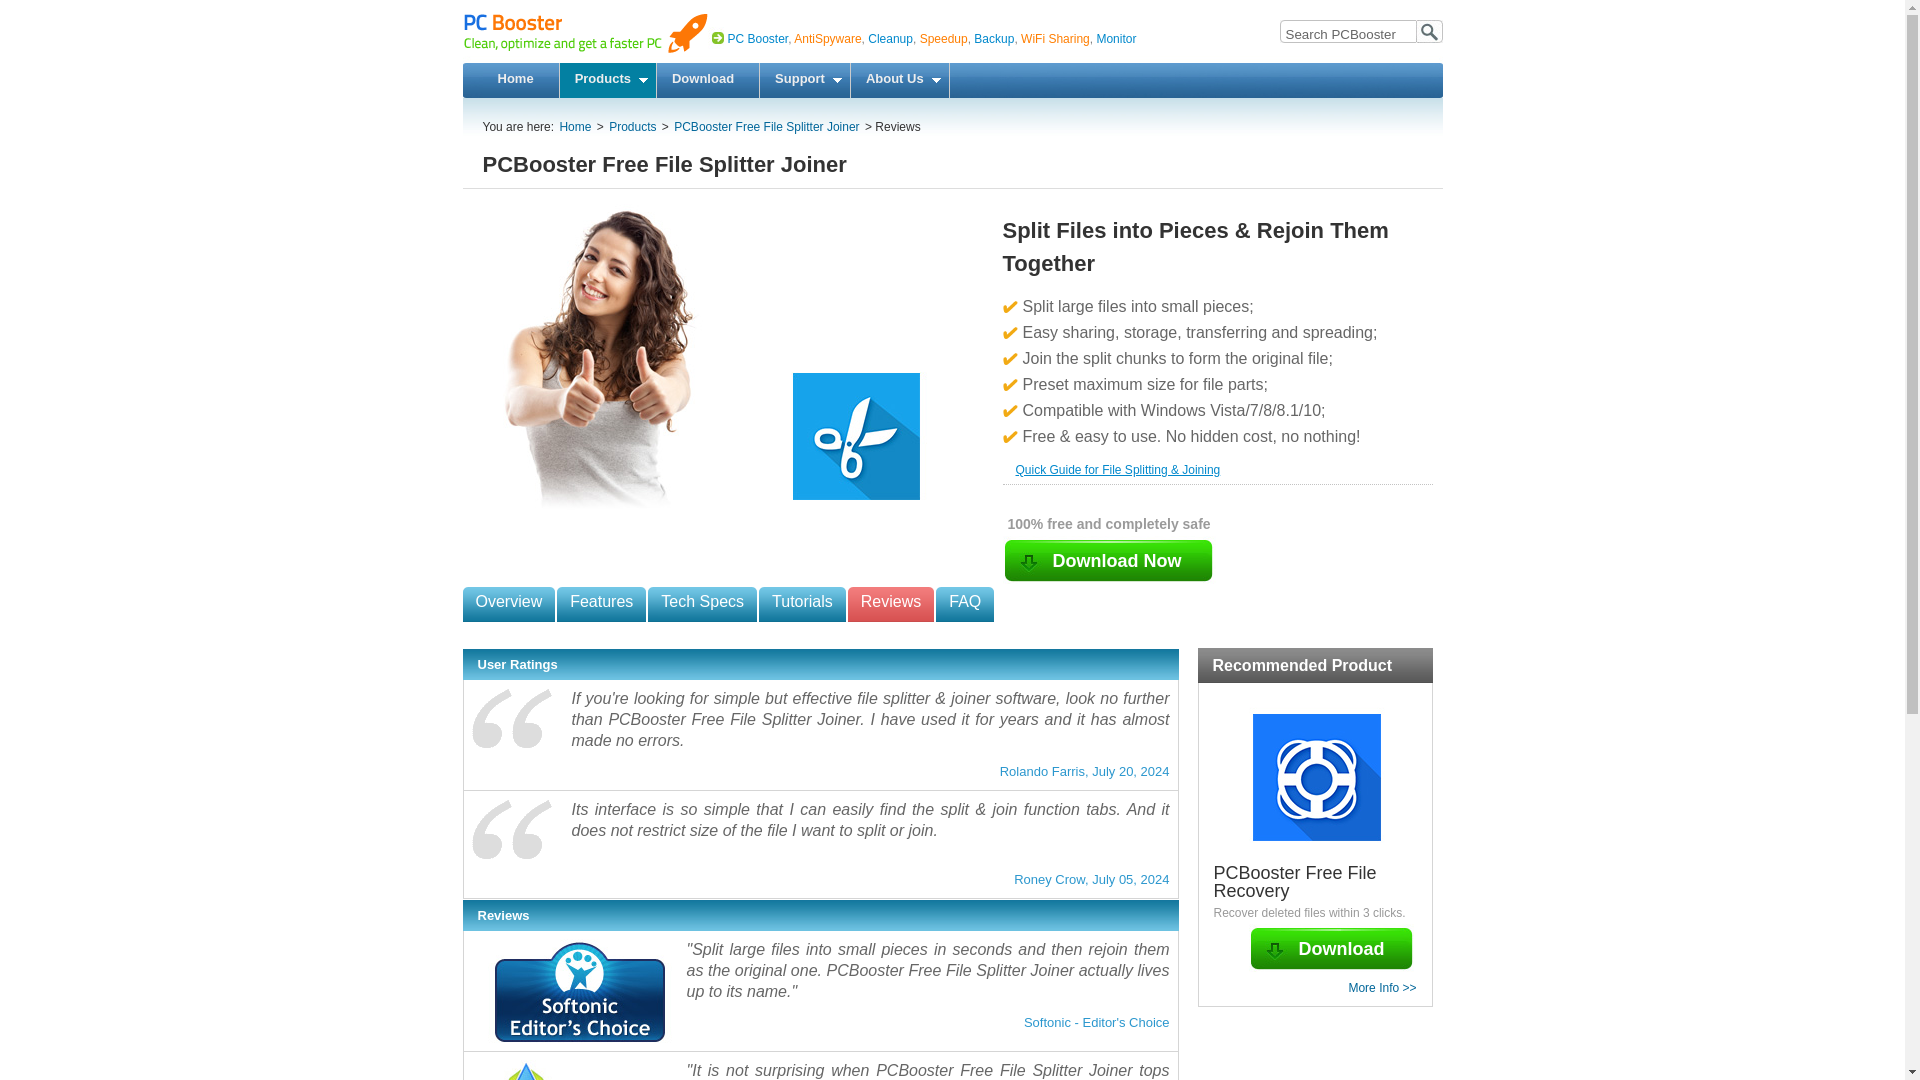 This screenshot has width=1920, height=1080. I want to click on Products, so click(608, 80).